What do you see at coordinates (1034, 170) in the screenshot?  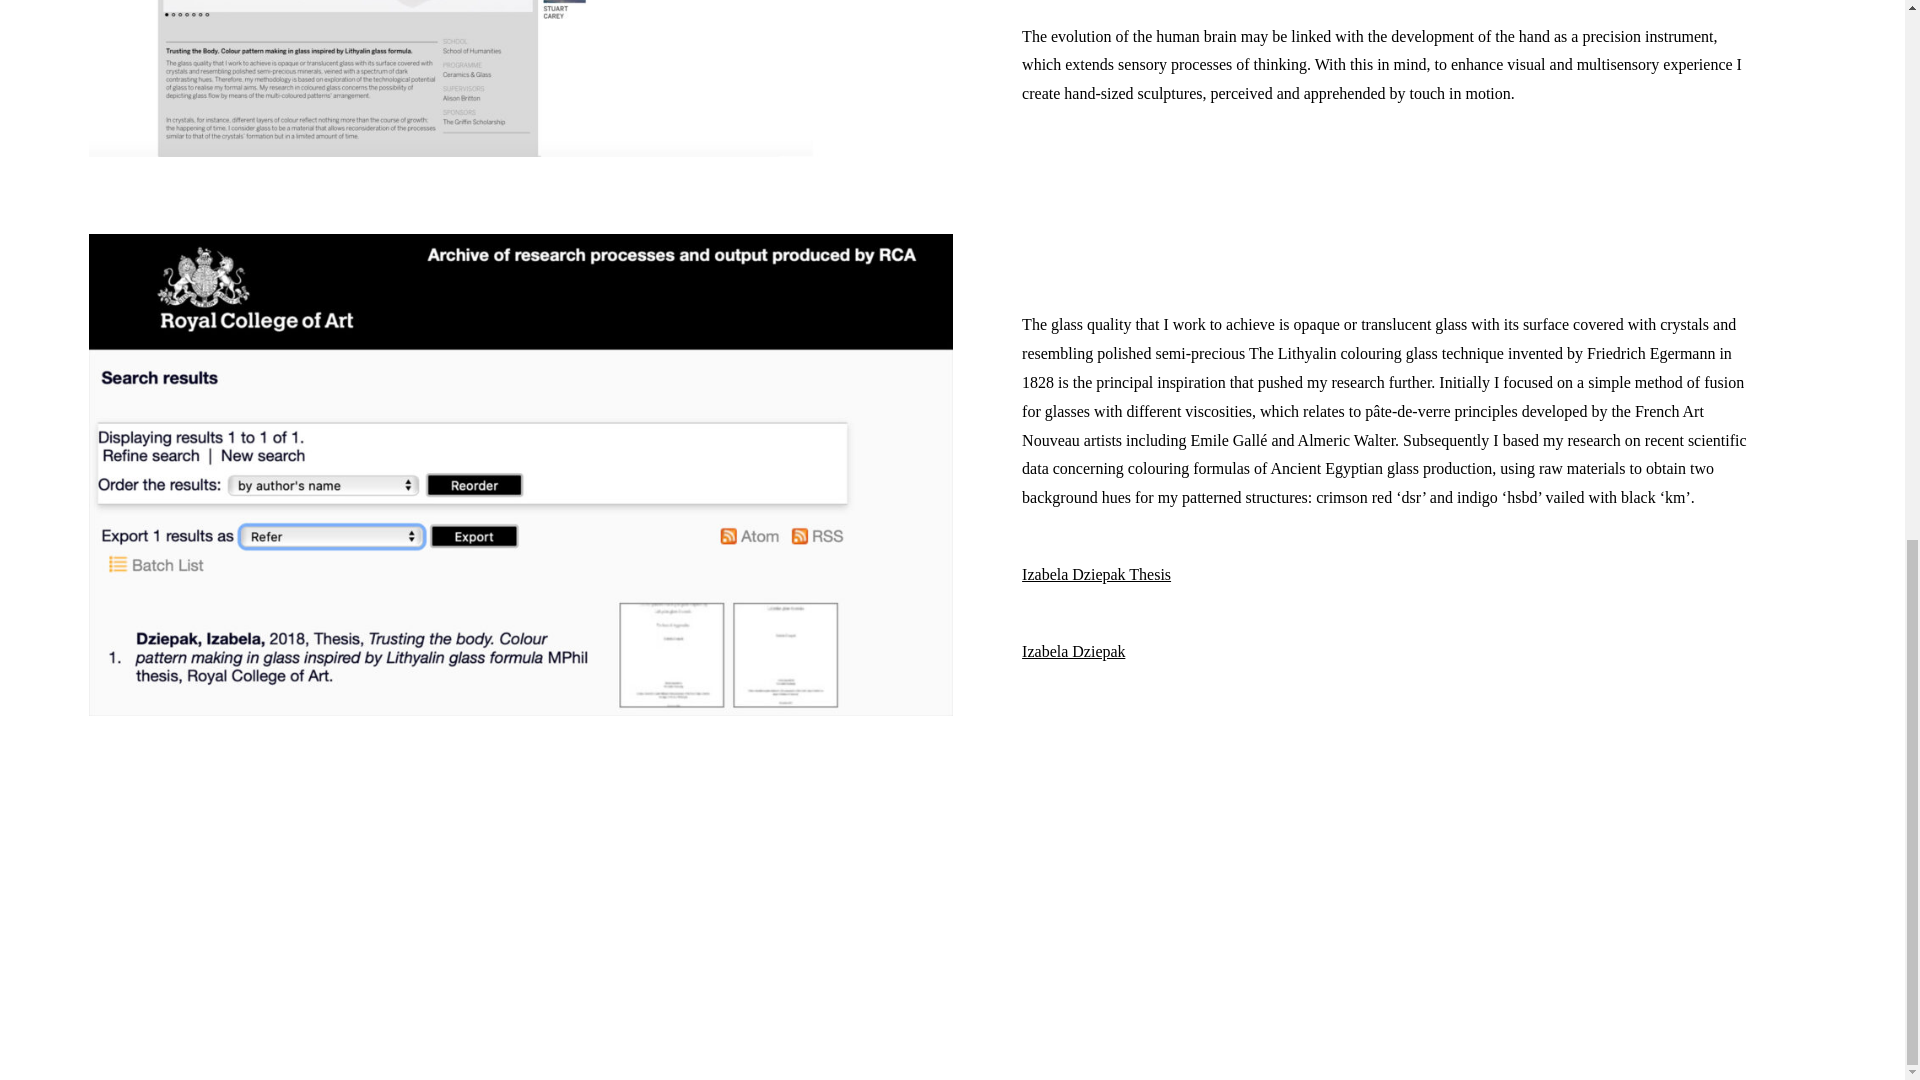 I see `http` at bounding box center [1034, 170].